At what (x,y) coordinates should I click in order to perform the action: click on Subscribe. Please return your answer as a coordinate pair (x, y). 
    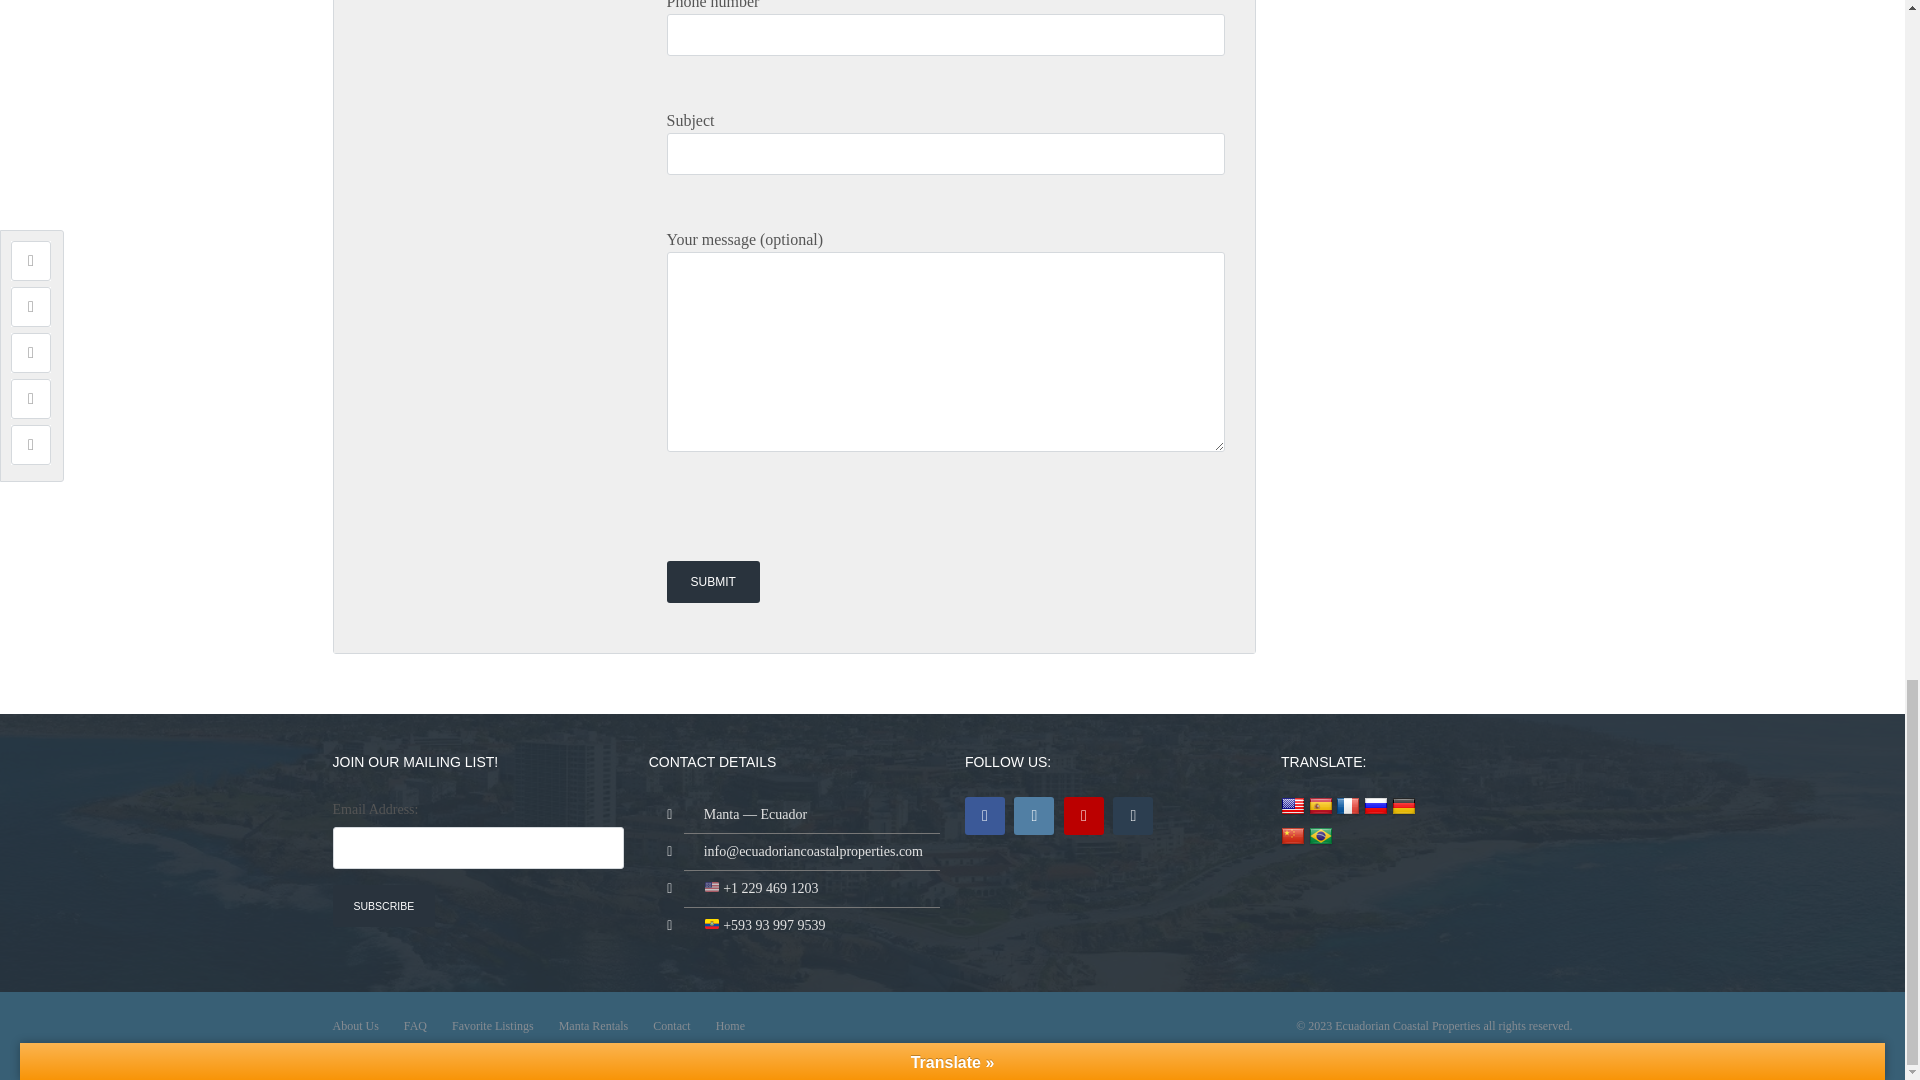
    Looking at the image, I should click on (384, 905).